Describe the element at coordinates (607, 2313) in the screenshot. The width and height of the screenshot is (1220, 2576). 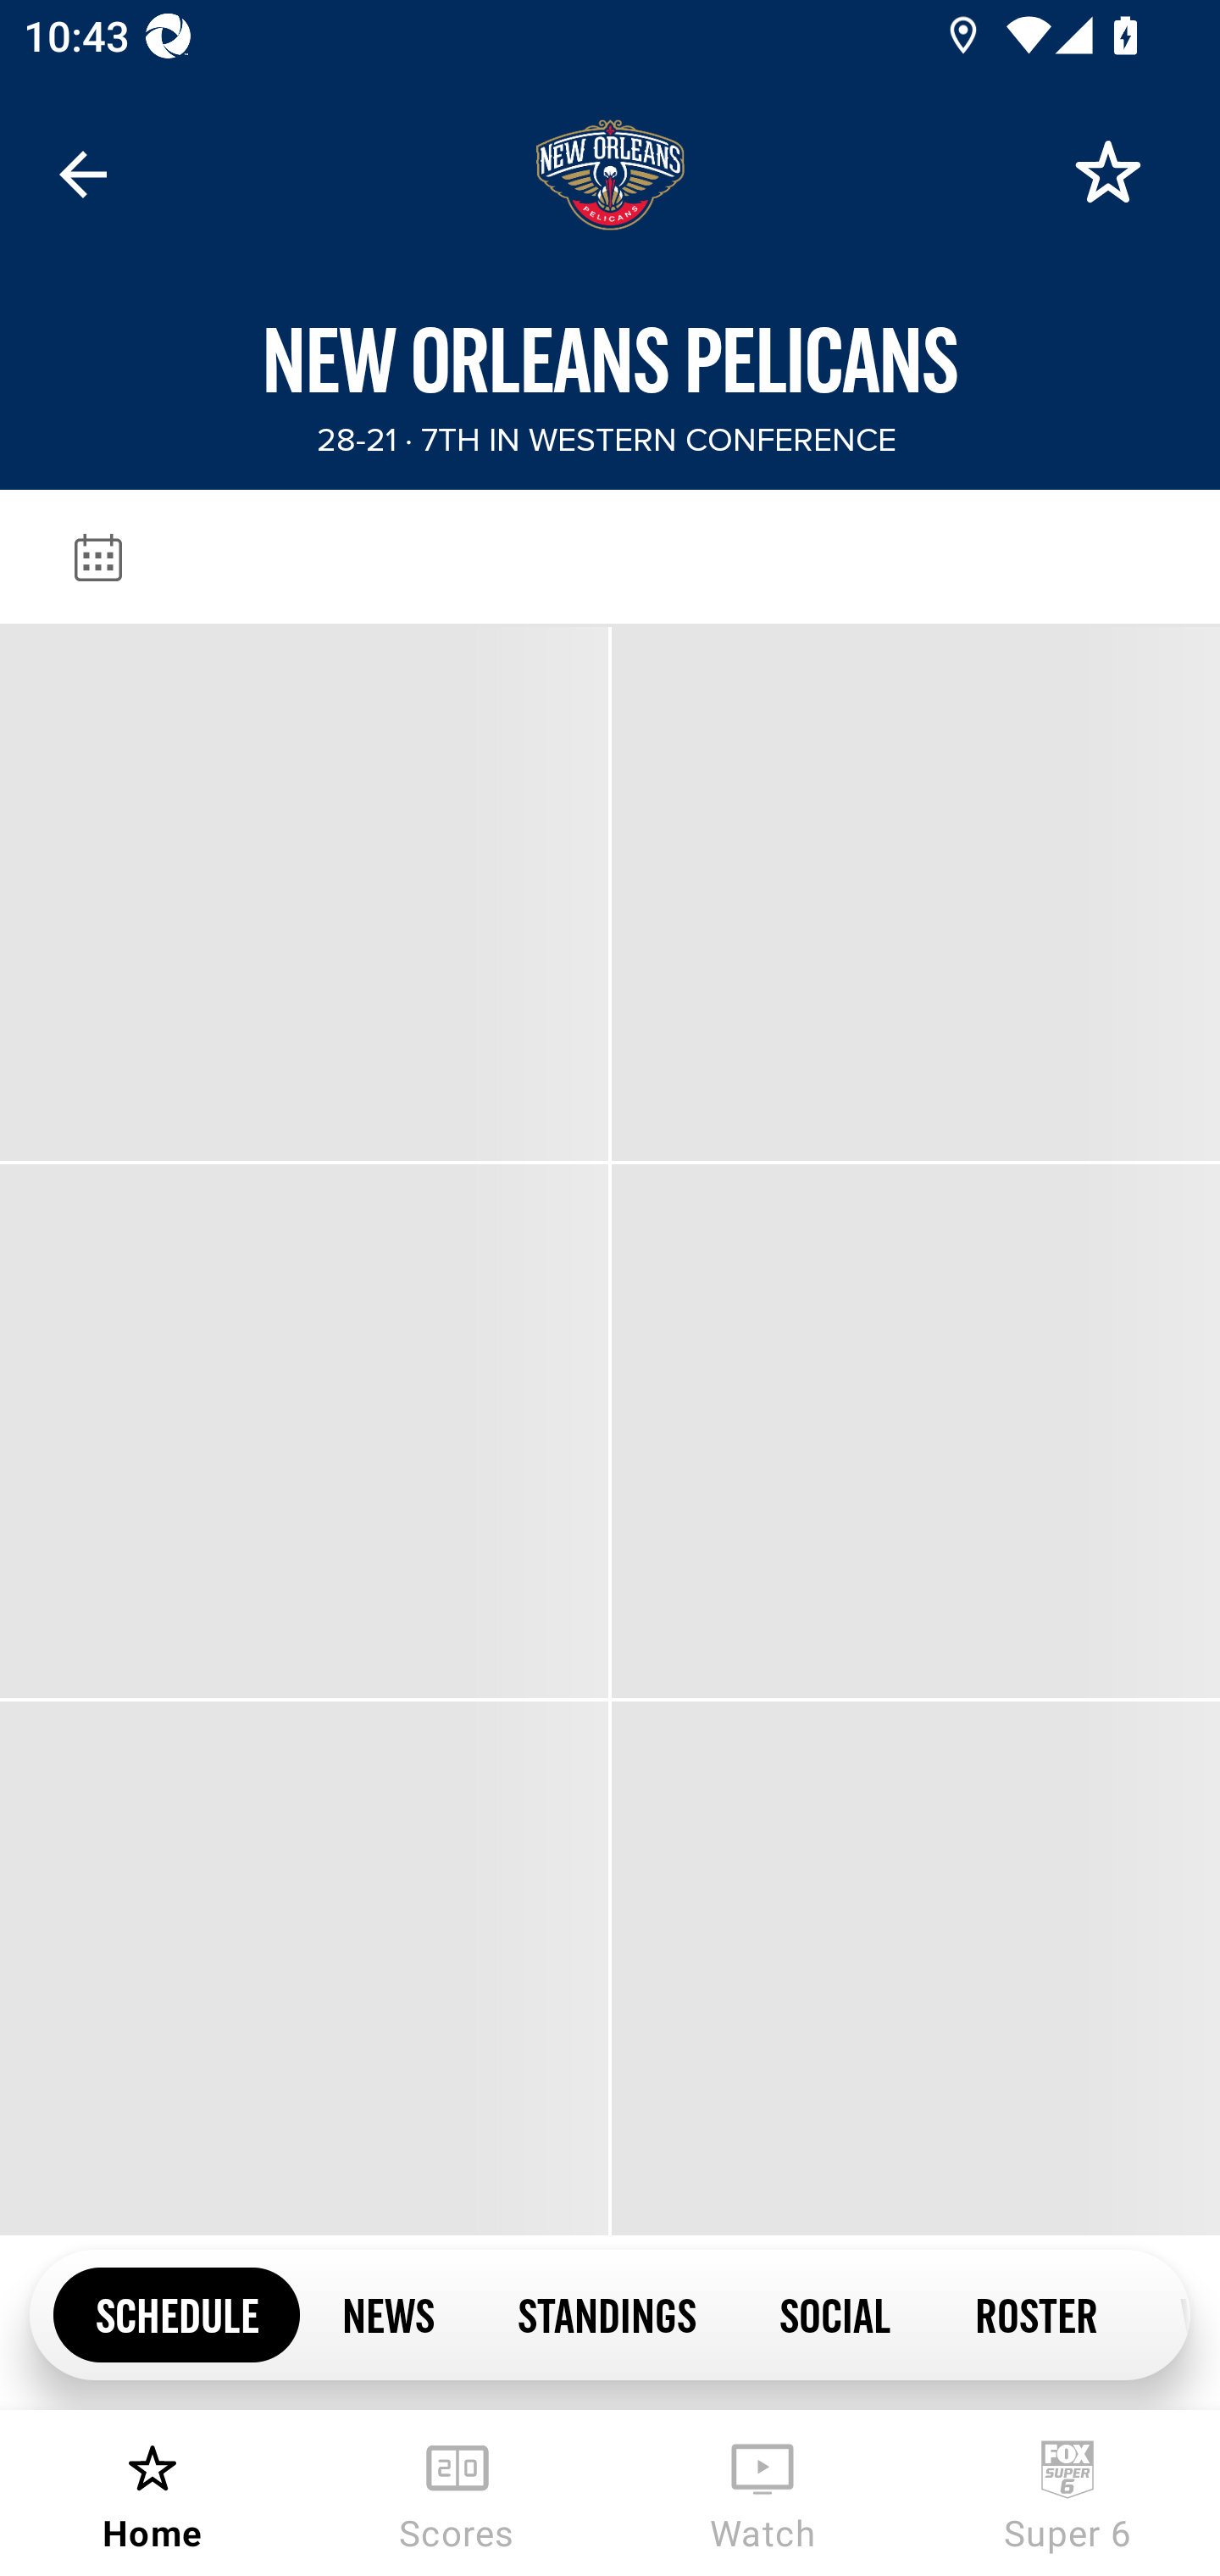
I see `STANDINGS` at that location.